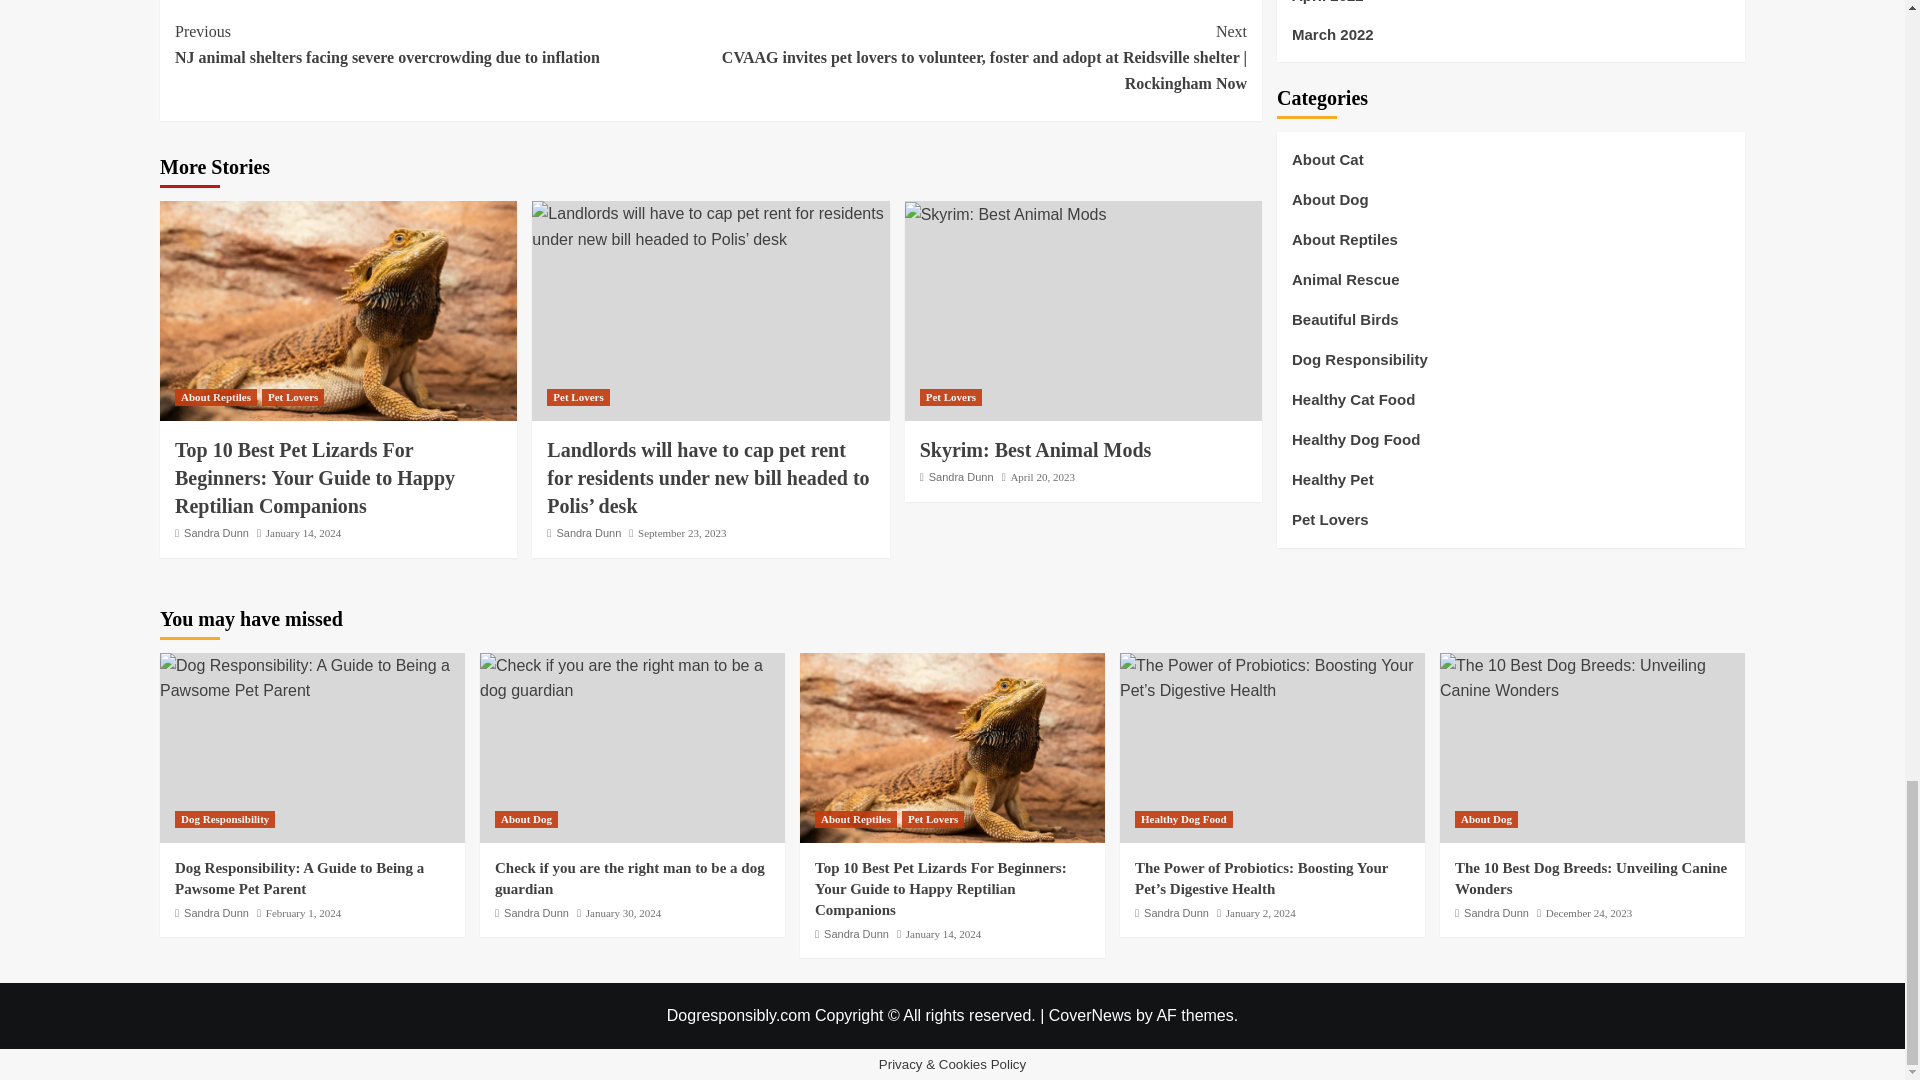 The width and height of the screenshot is (1920, 1080). I want to click on Pet Lovers, so click(292, 397).